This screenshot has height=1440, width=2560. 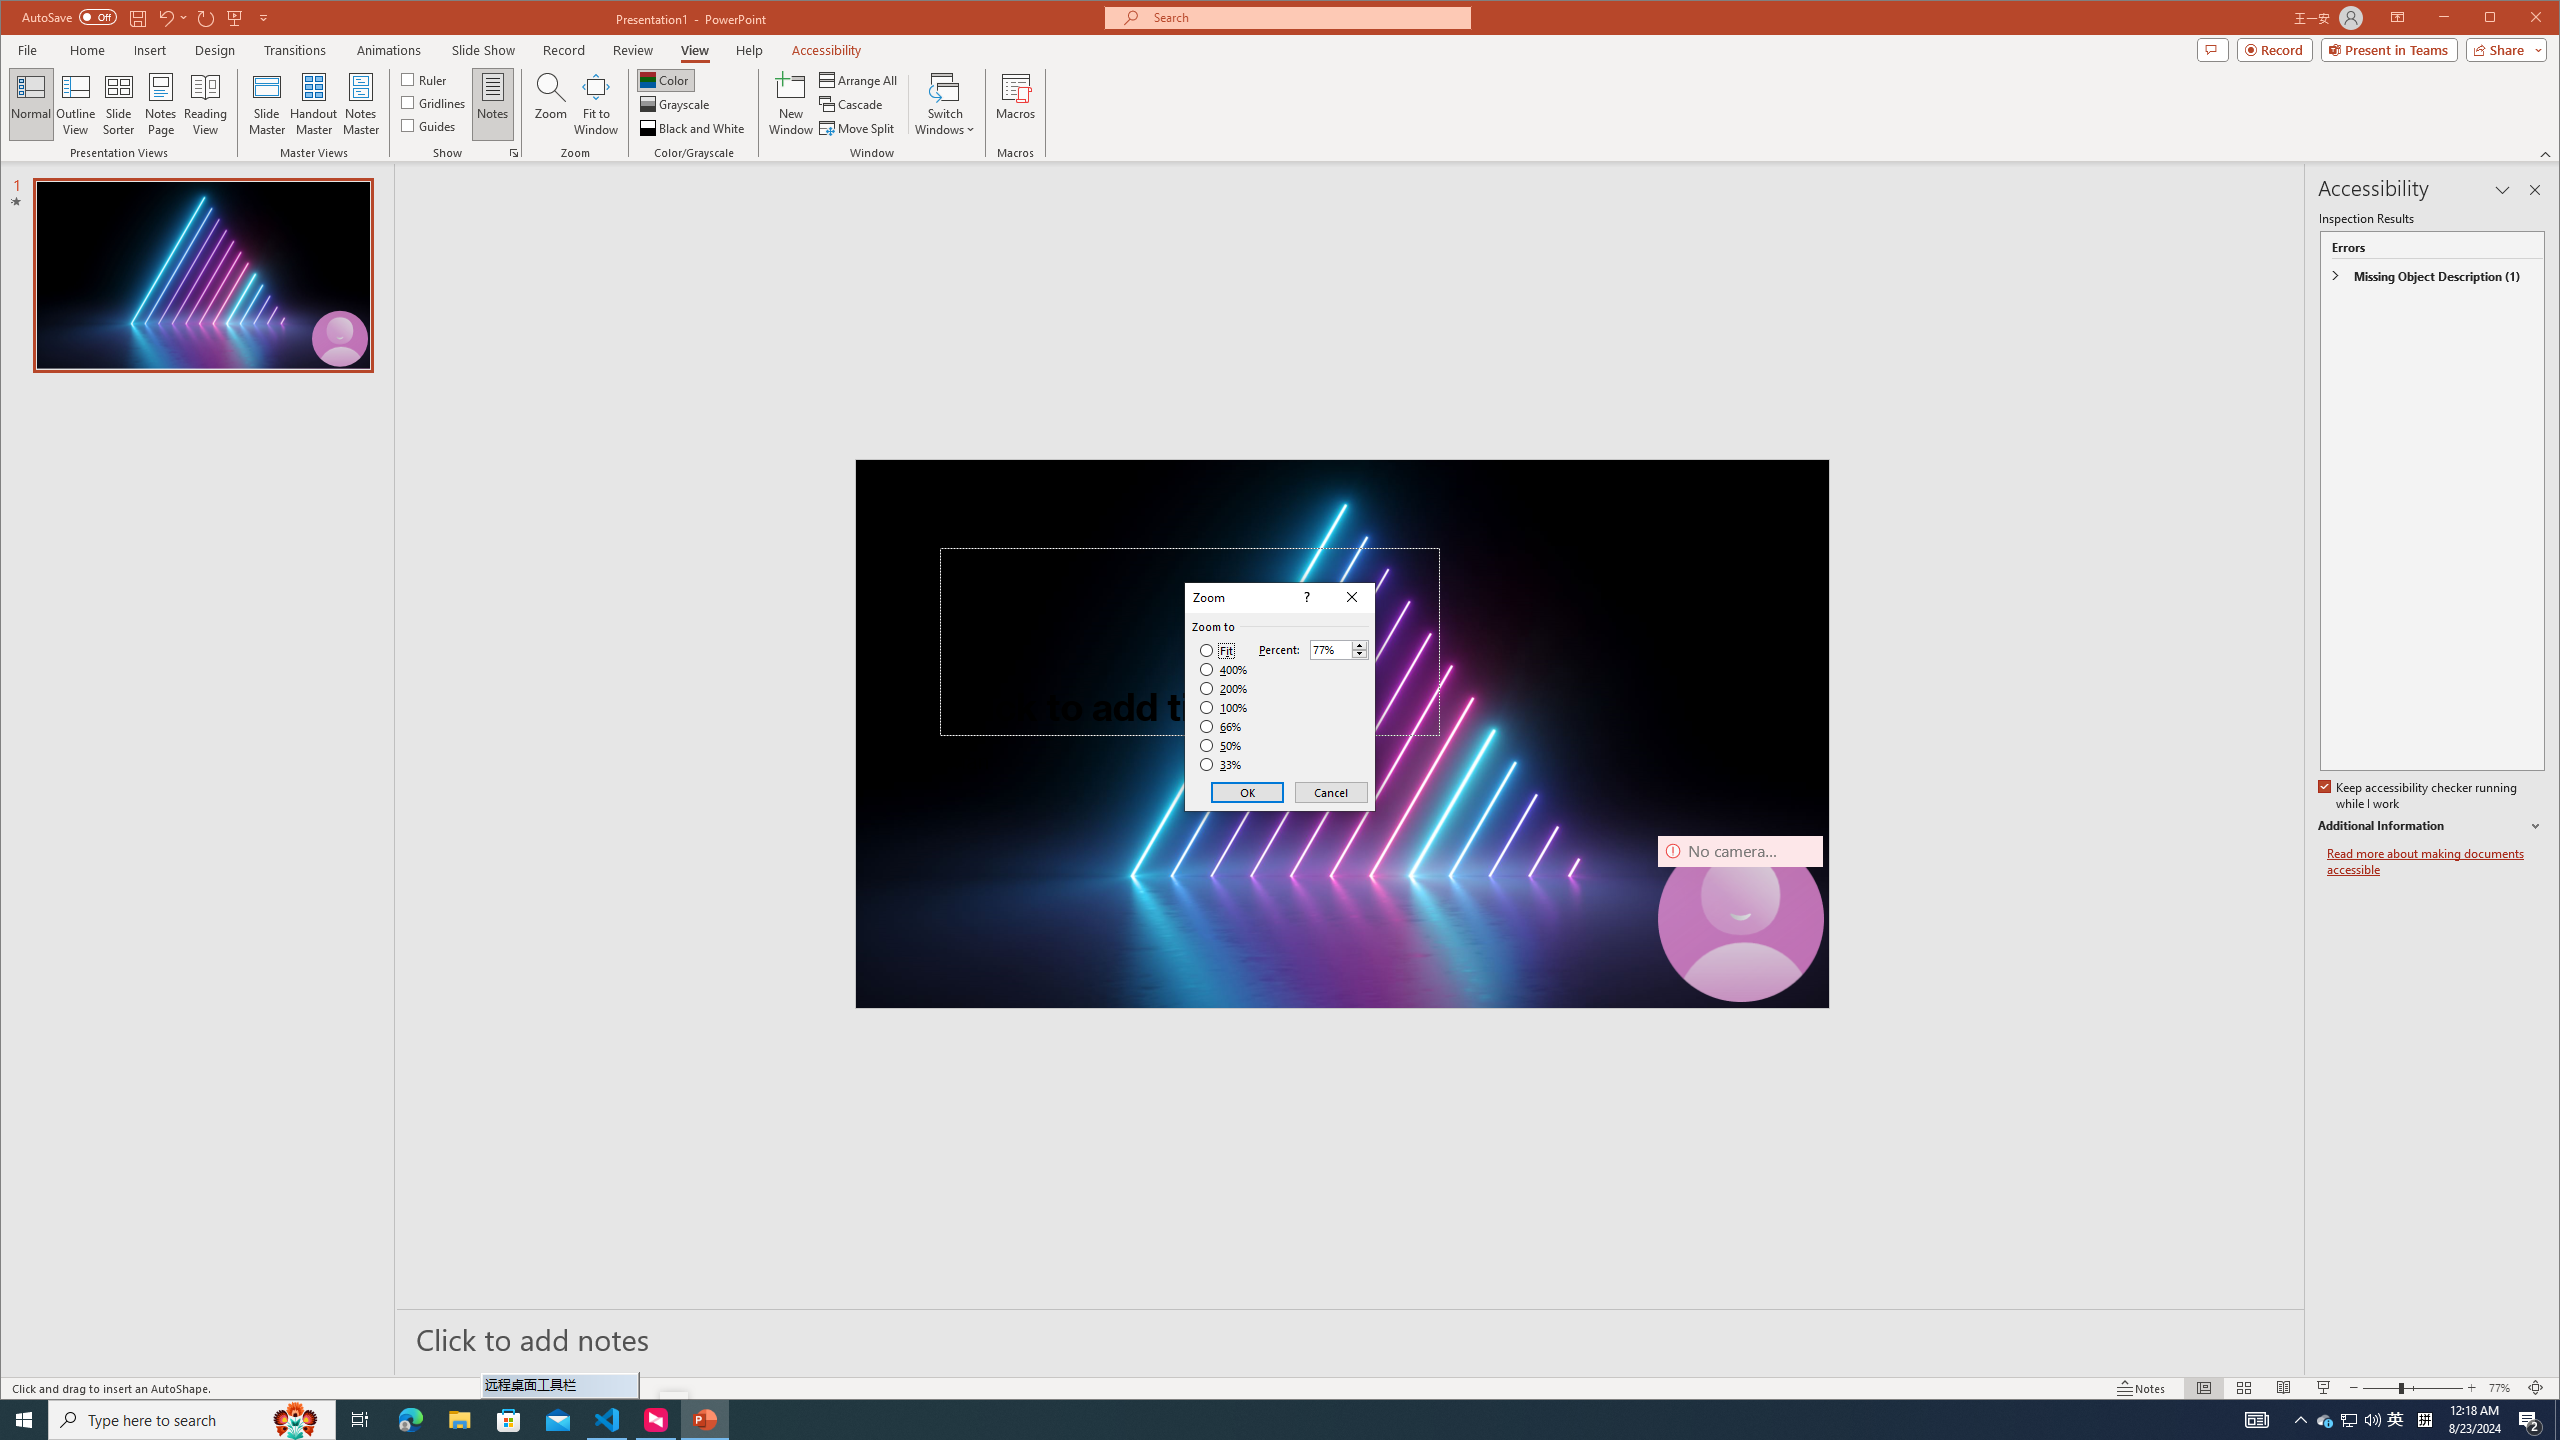 What do you see at coordinates (75, 104) in the screenshot?
I see `Outline View` at bounding box center [75, 104].